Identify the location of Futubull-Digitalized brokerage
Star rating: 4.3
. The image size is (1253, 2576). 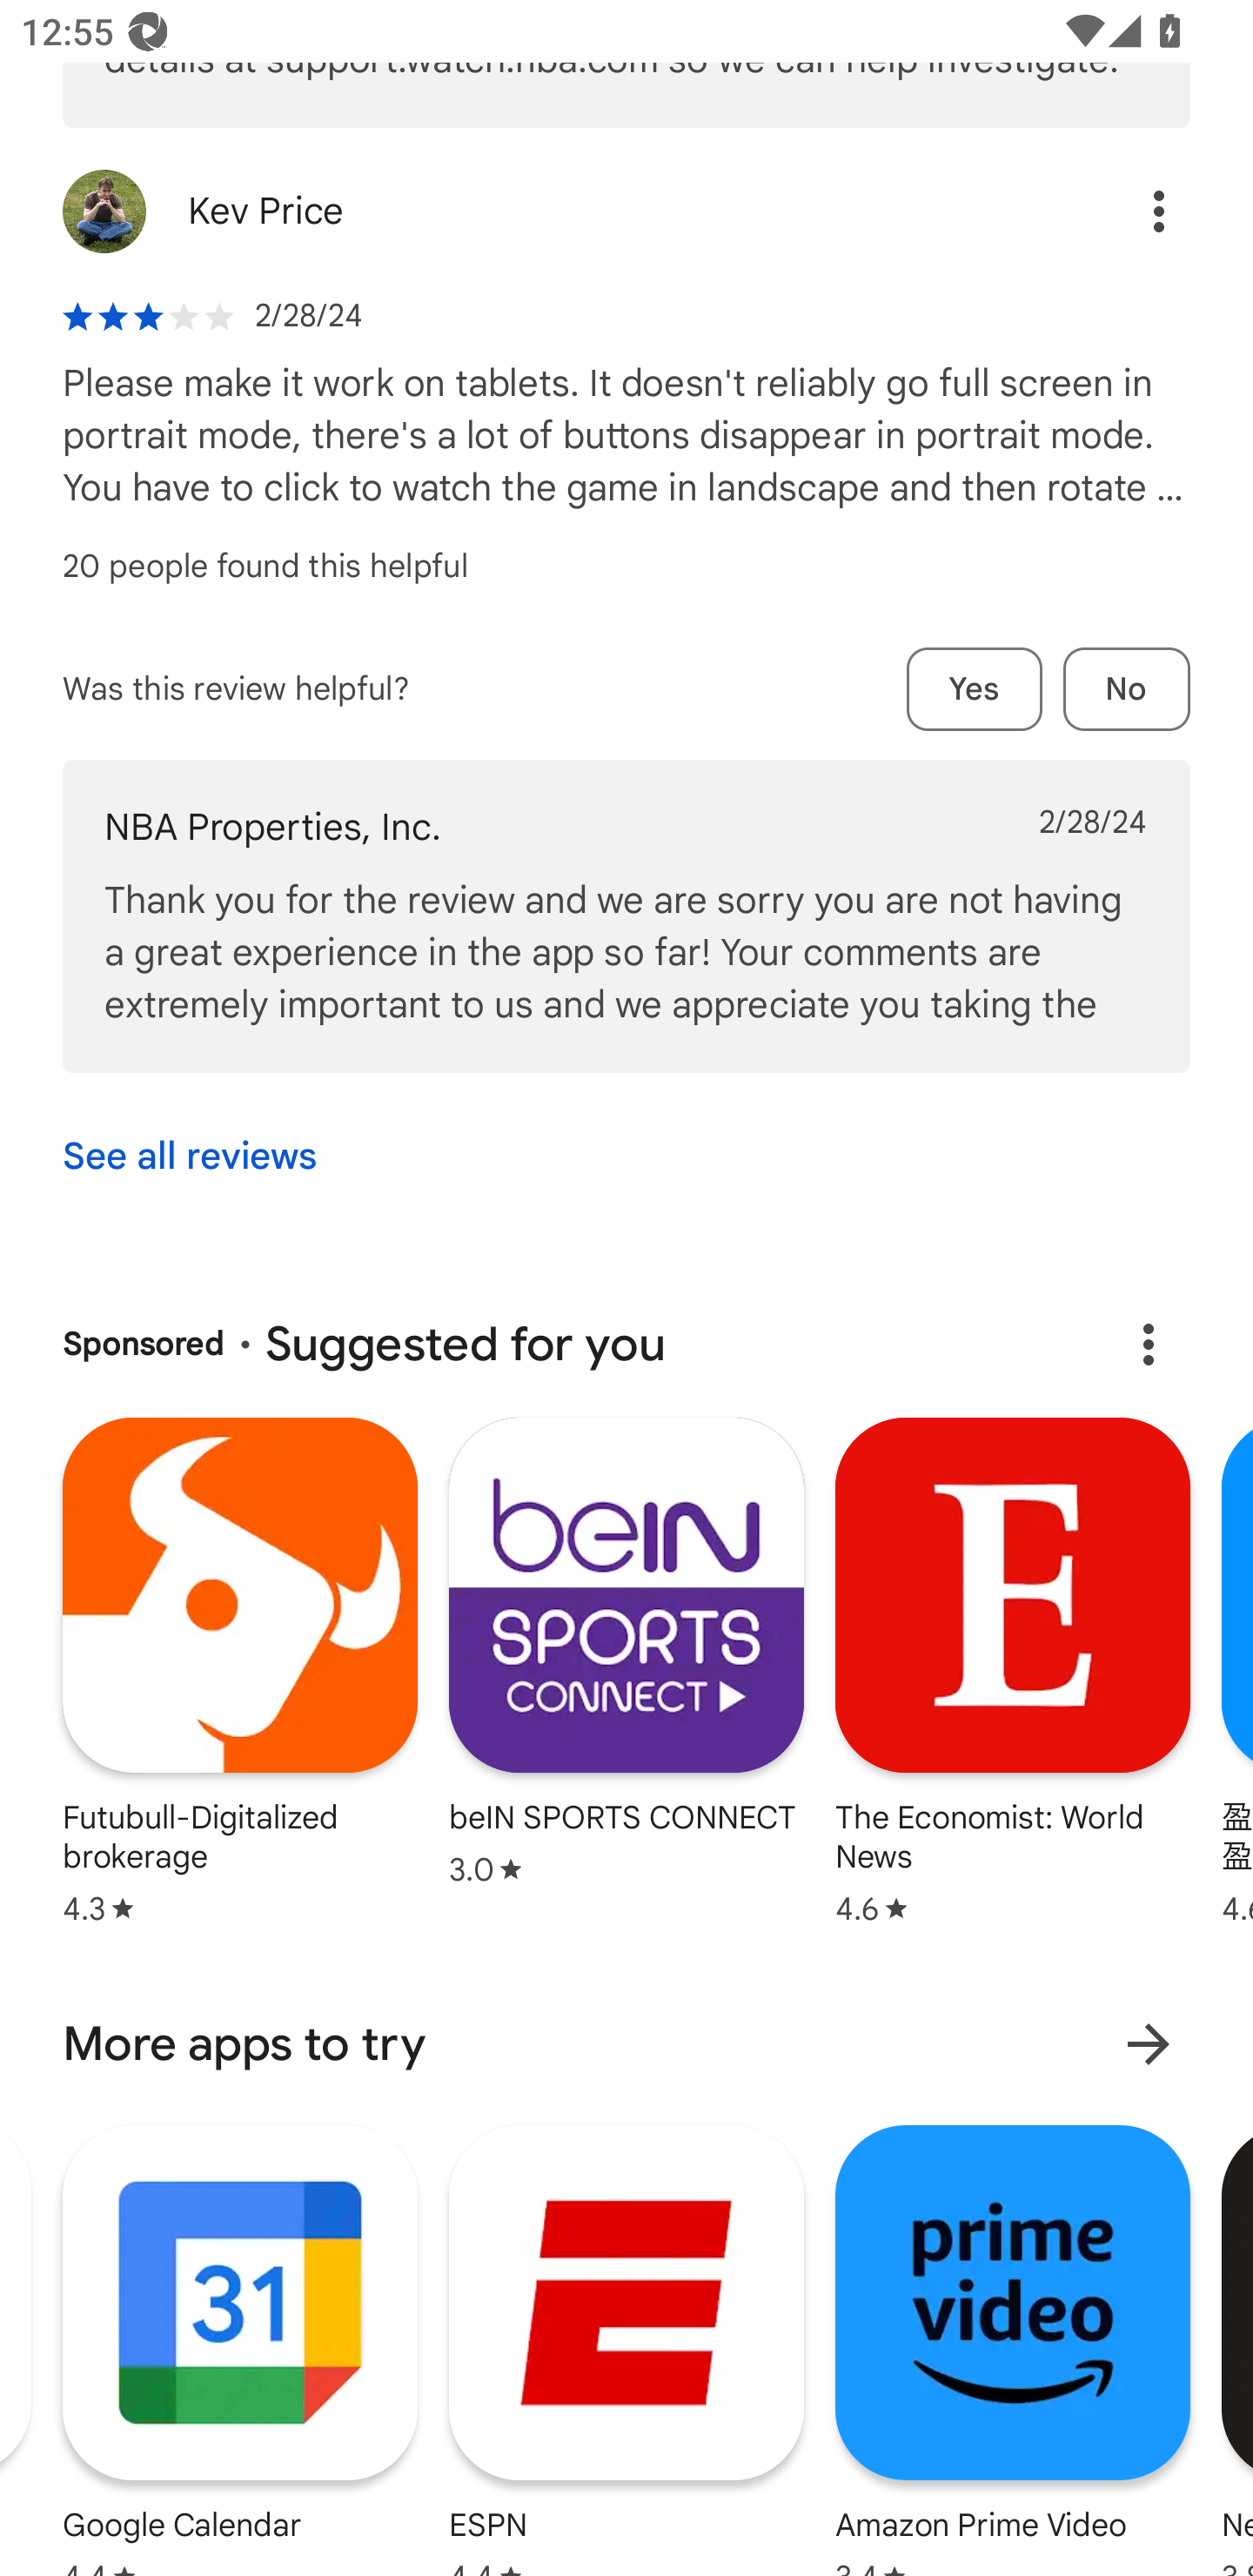
(240, 1674).